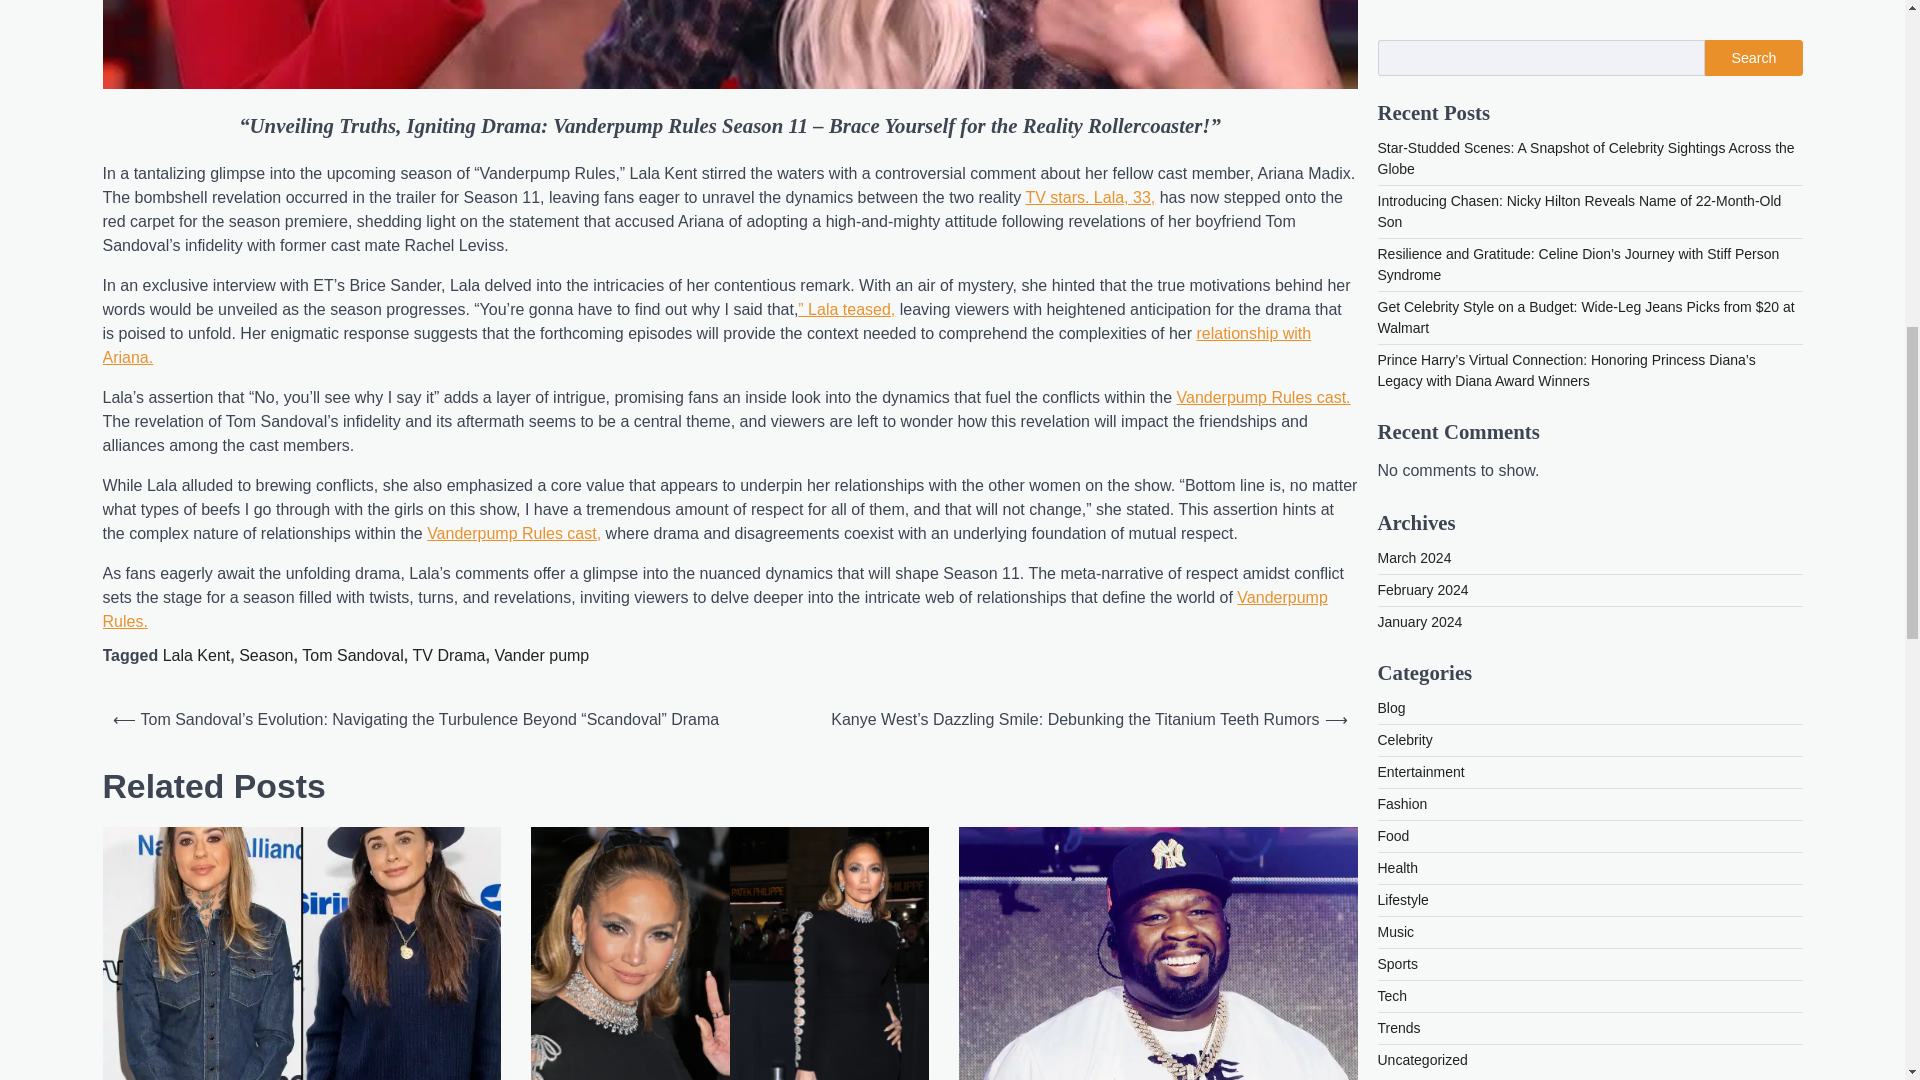 This screenshot has height=1080, width=1920. I want to click on Vanderpump Rules cast., so click(1264, 397).